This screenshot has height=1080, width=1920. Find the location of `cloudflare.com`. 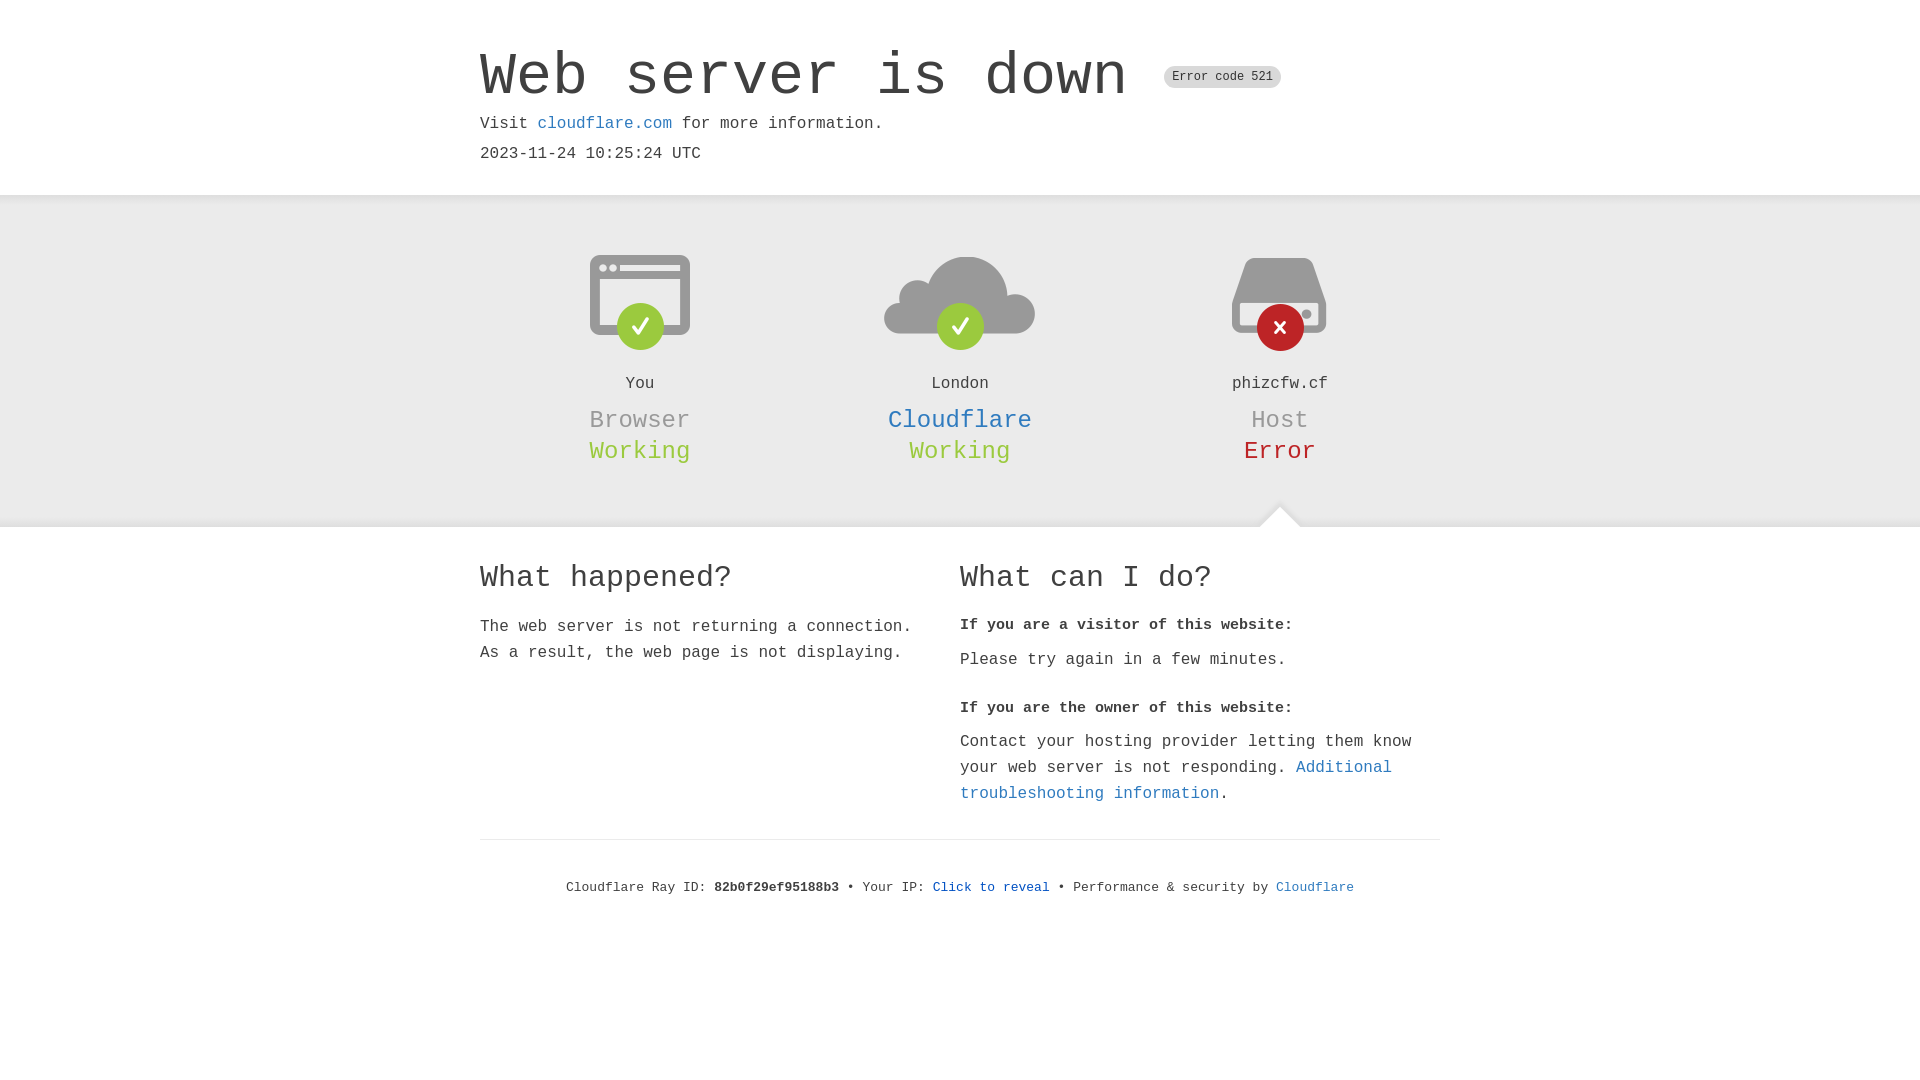

cloudflare.com is located at coordinates (605, 124).